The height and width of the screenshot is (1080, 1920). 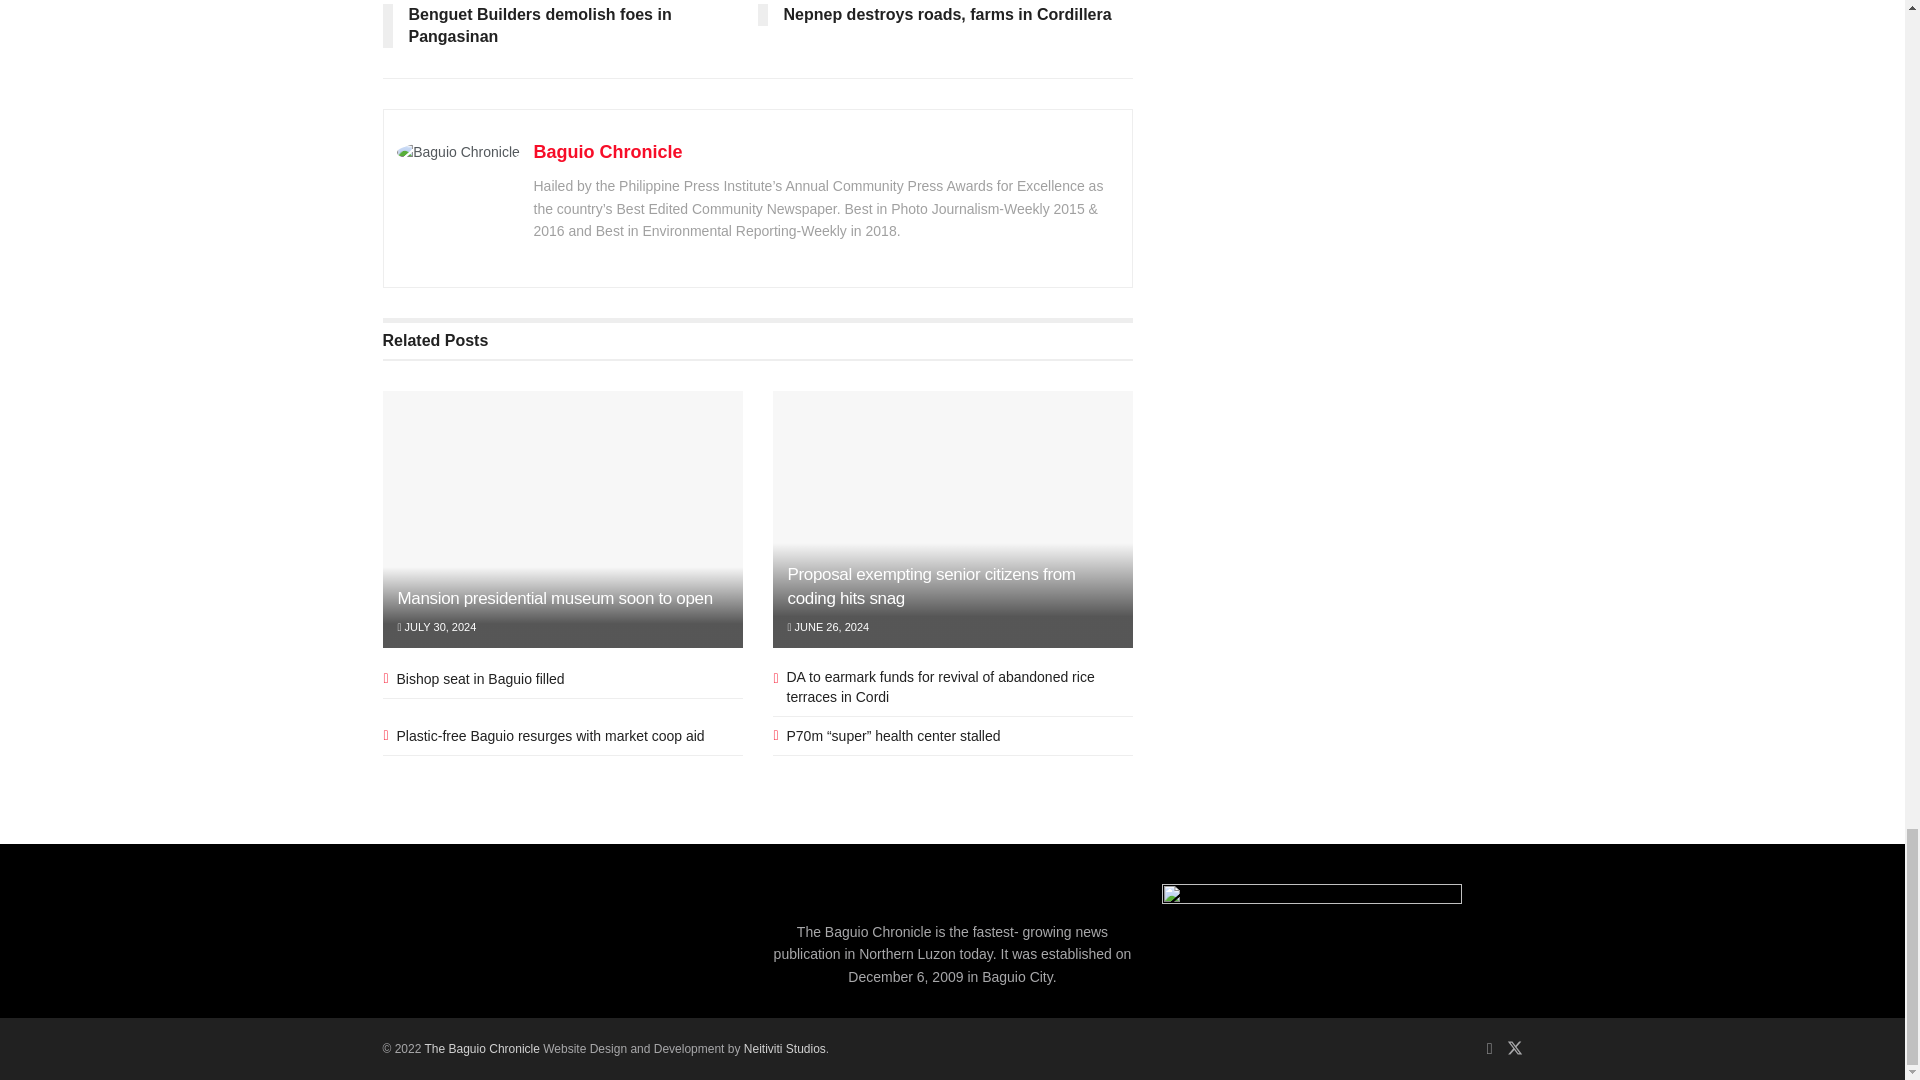 What do you see at coordinates (484, 1049) in the screenshot?
I see `Website design by` at bounding box center [484, 1049].